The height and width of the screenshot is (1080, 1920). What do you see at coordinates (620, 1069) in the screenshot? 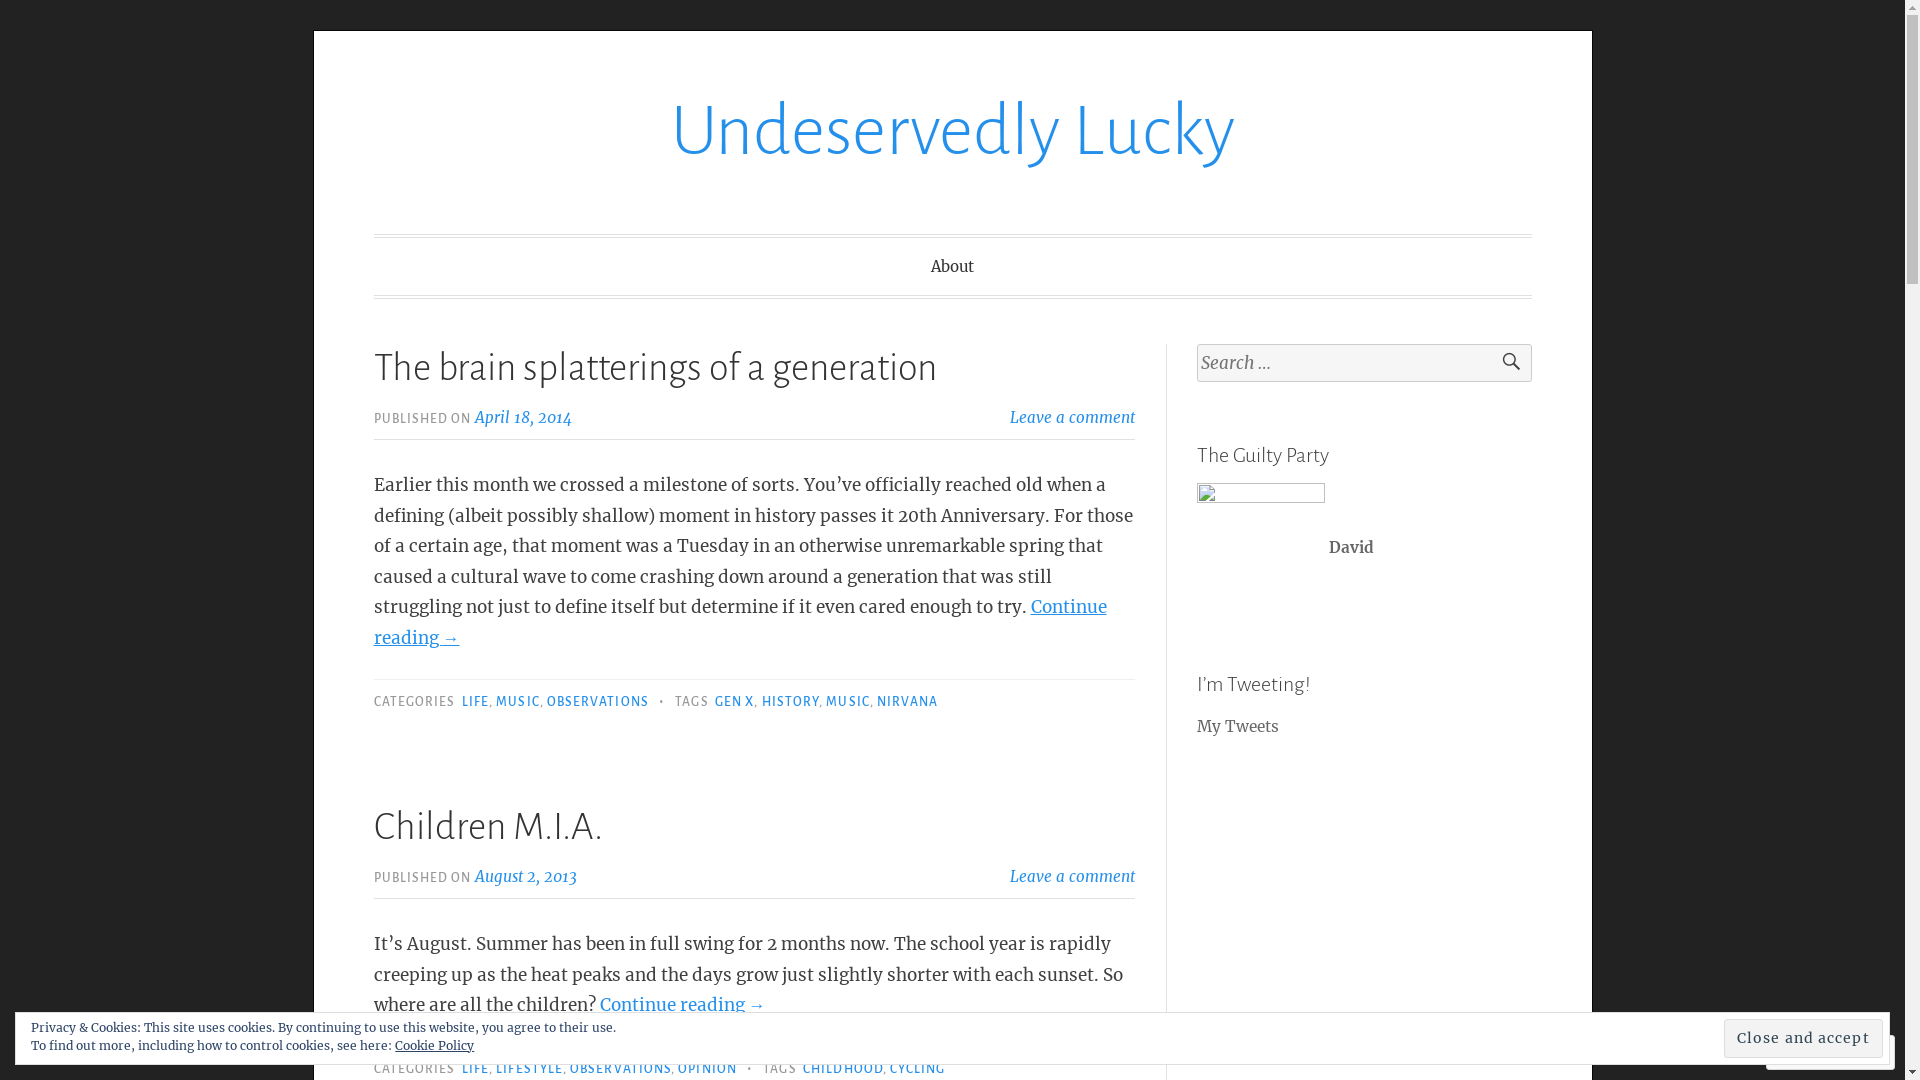
I see `OBSERVATIONS` at bounding box center [620, 1069].